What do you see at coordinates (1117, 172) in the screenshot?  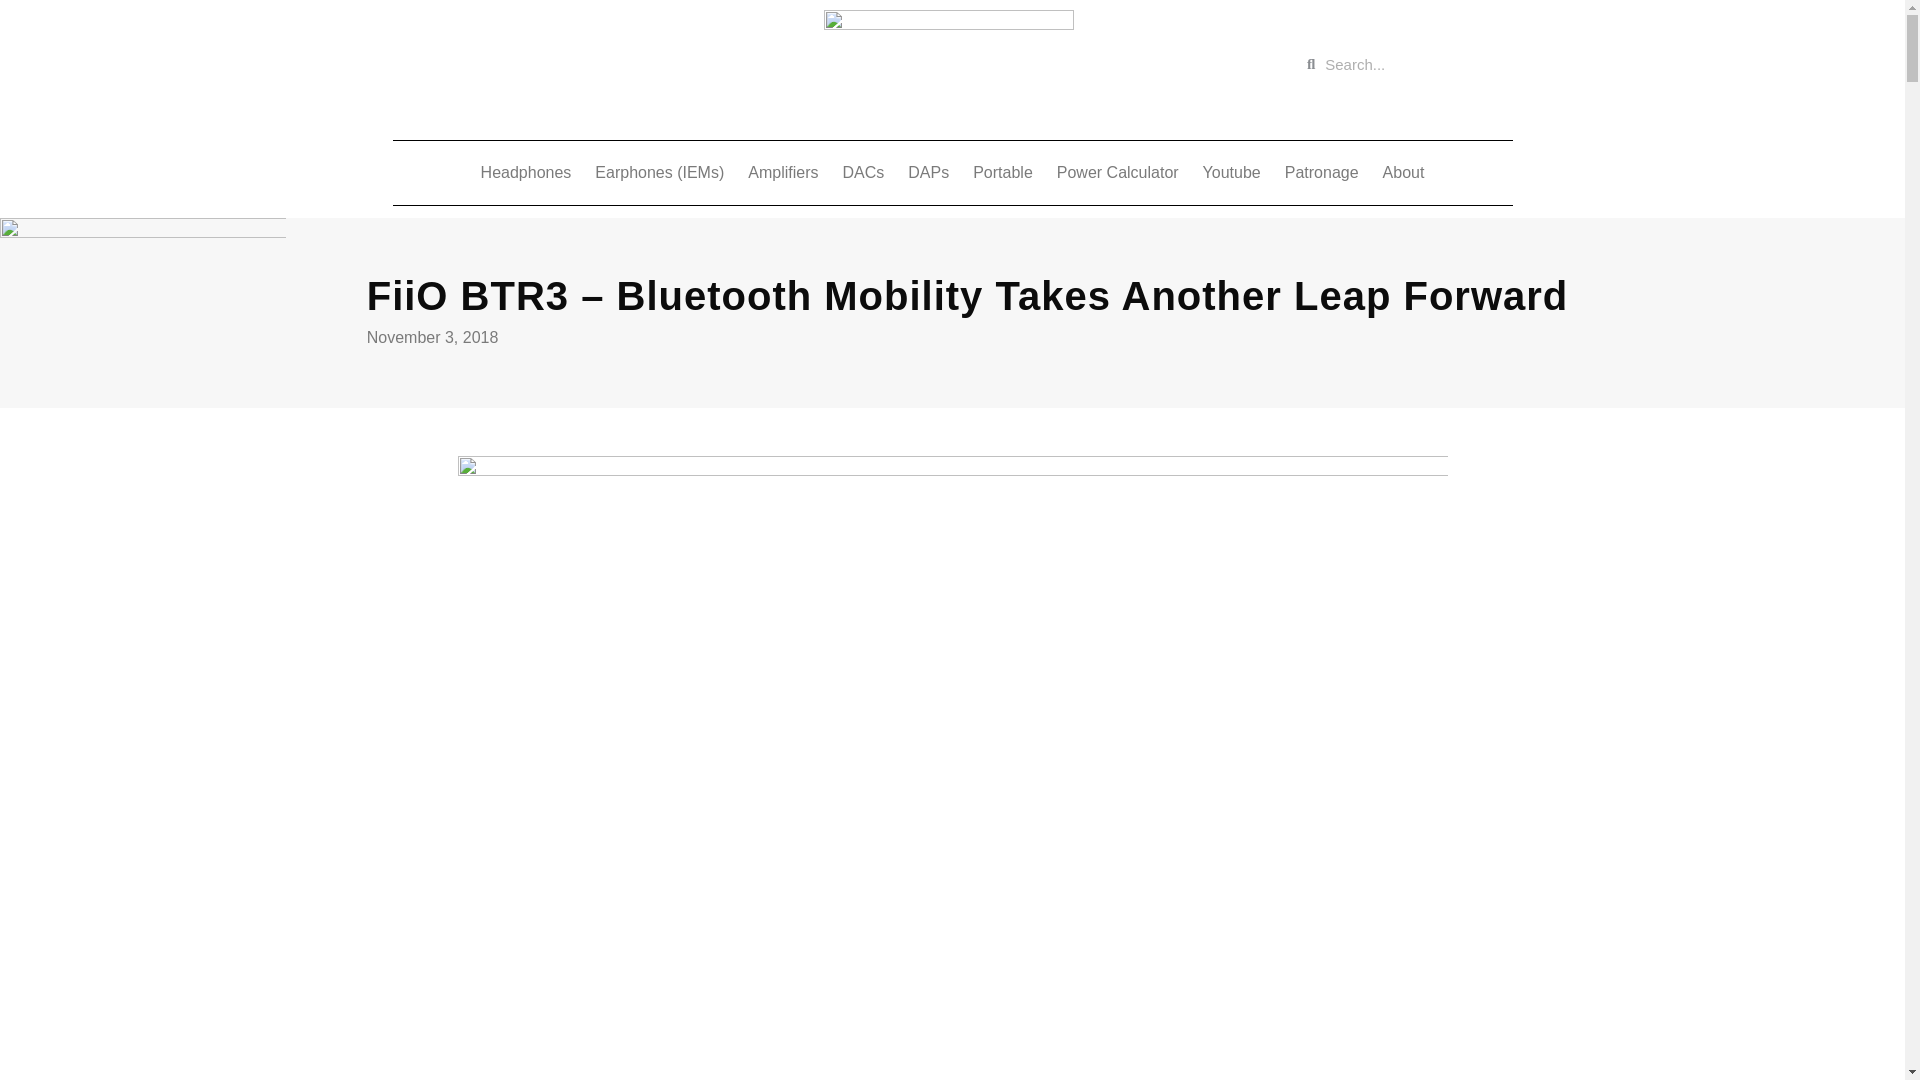 I see `Power Calculator` at bounding box center [1117, 172].